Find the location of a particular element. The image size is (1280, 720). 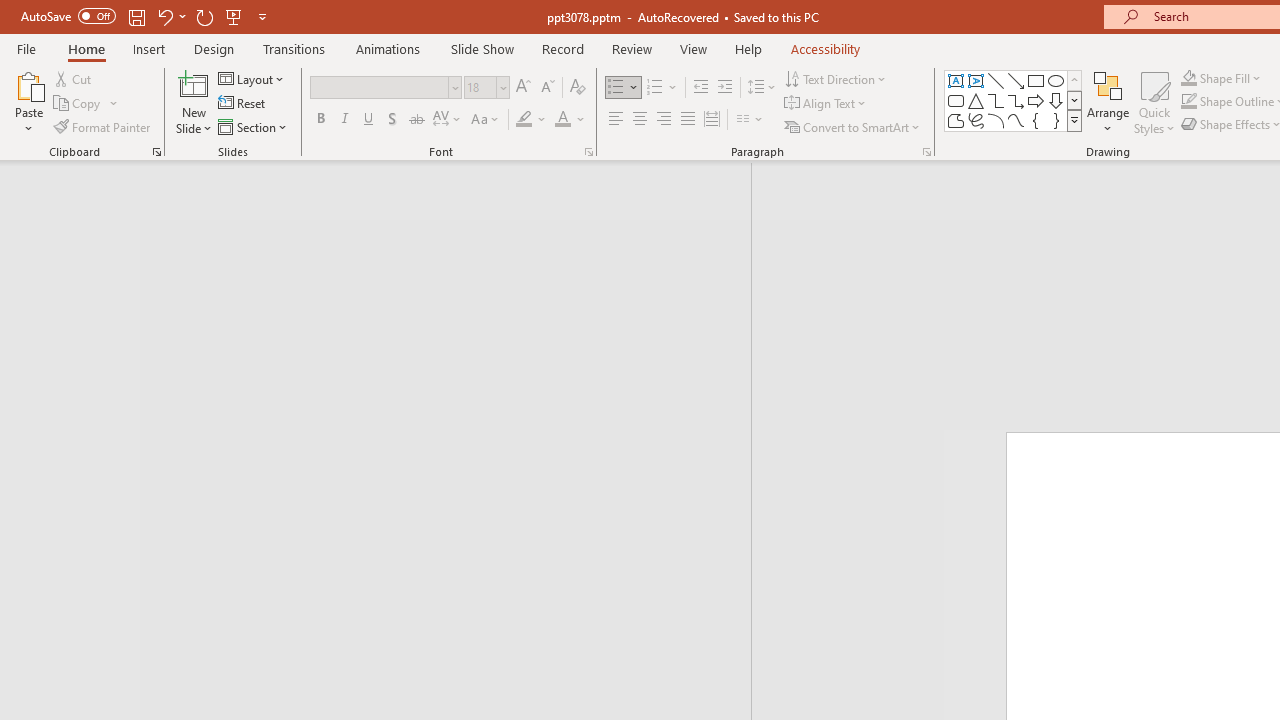

Font is located at coordinates (380, 87).